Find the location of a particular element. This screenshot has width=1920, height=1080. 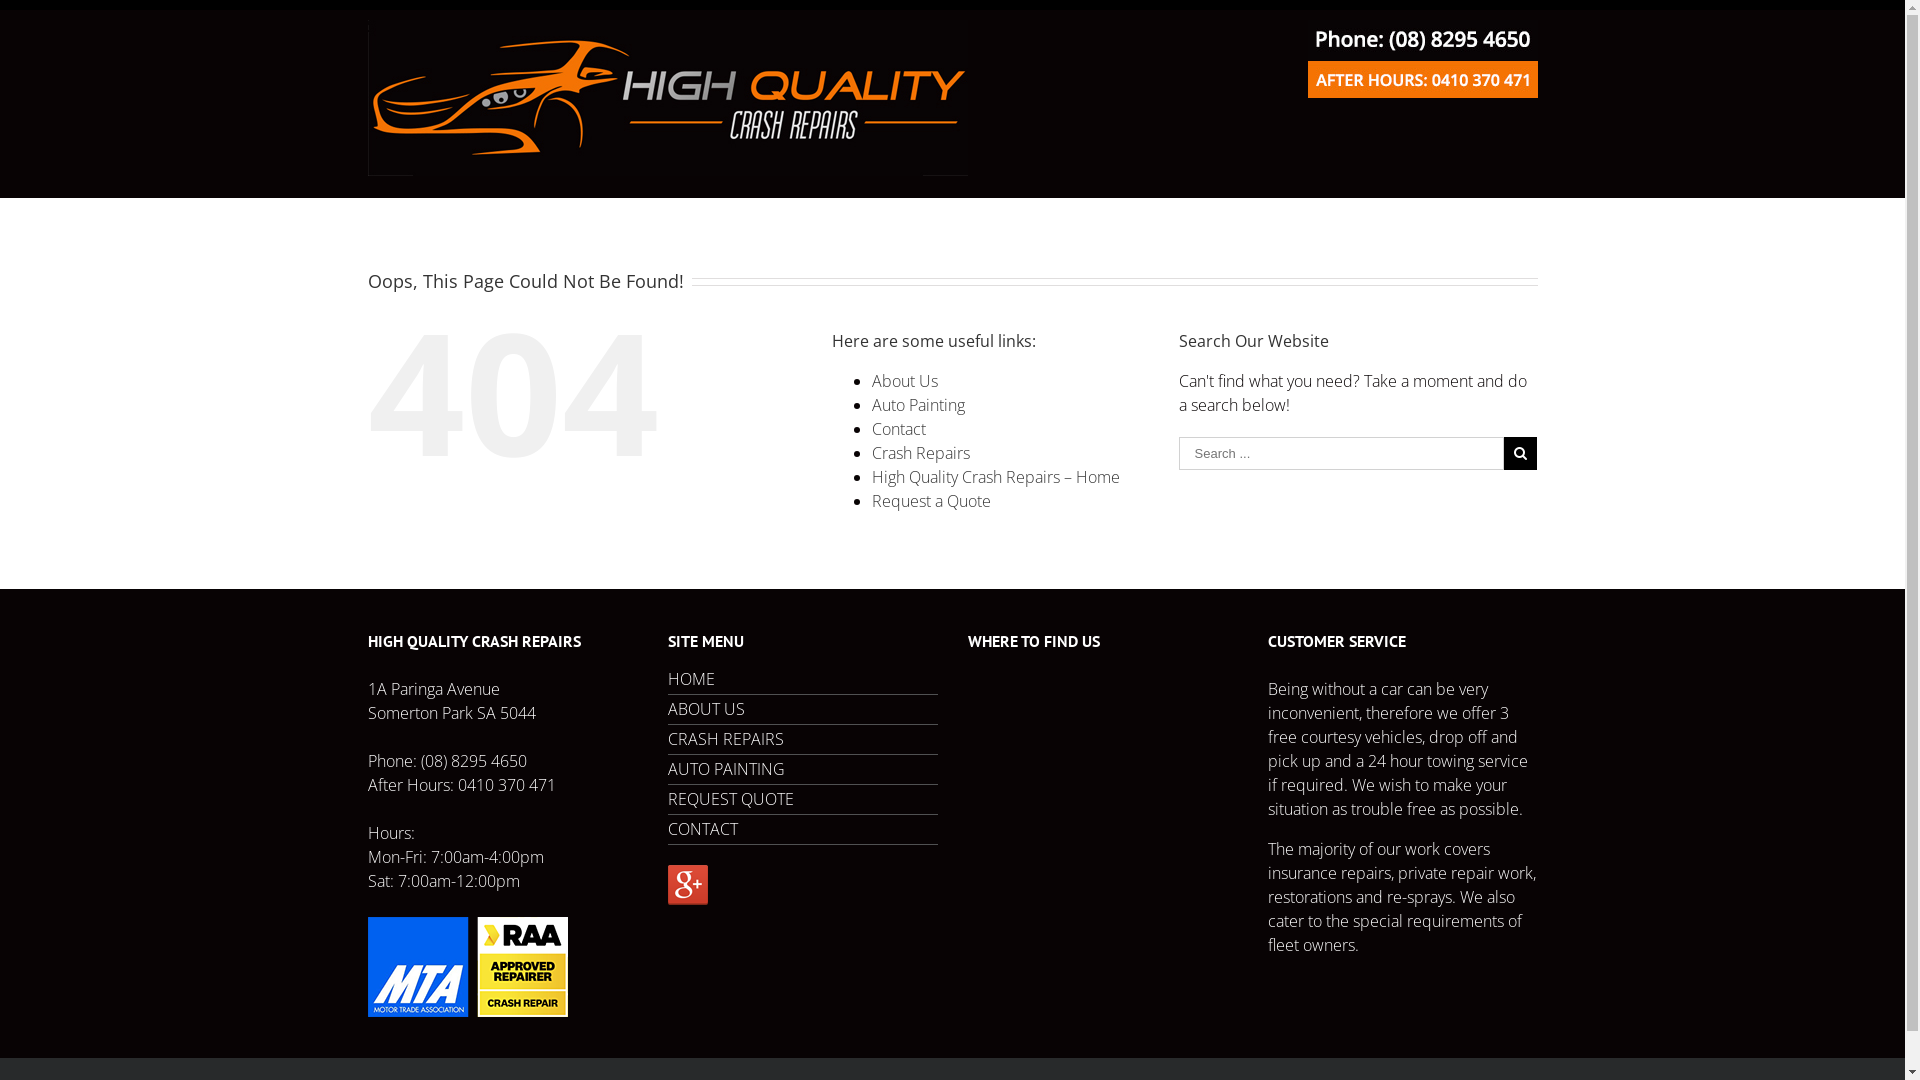

HOME is located at coordinates (803, 686).